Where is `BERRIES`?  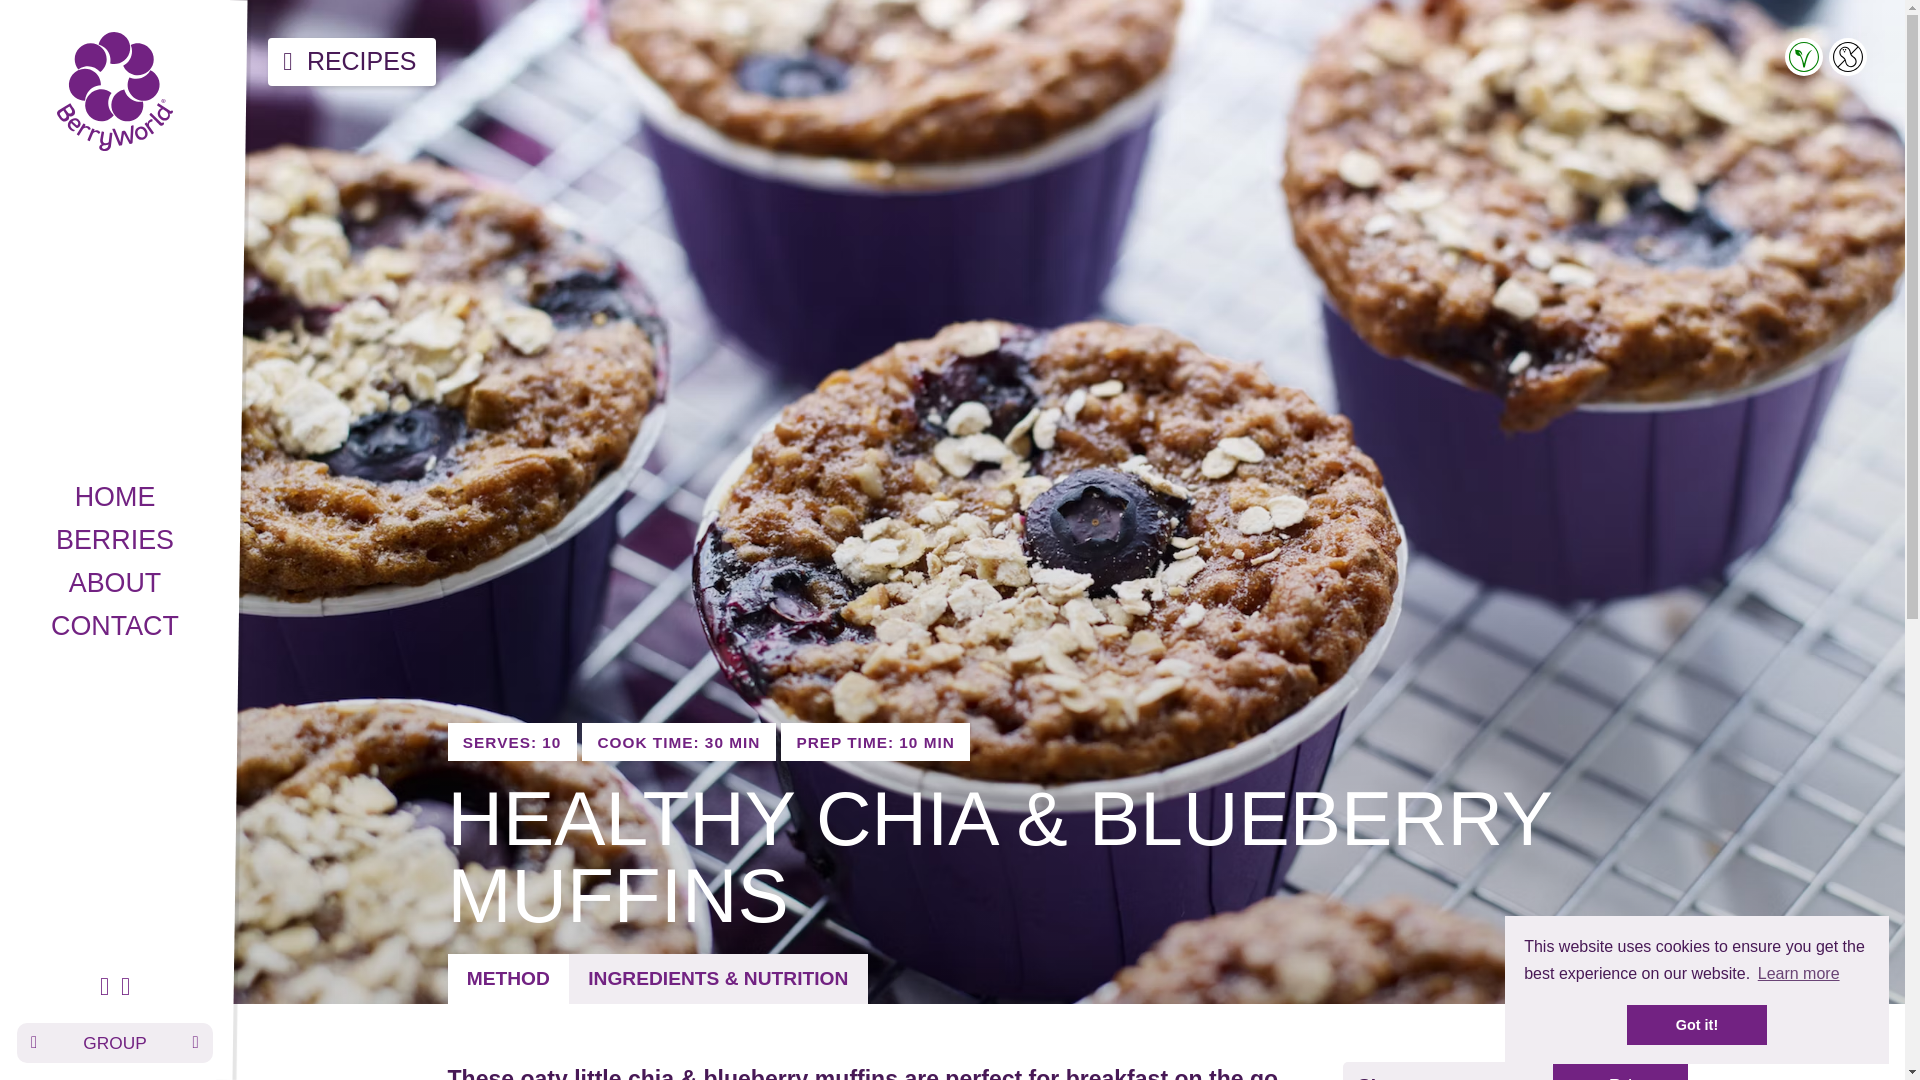 BERRIES is located at coordinates (115, 538).